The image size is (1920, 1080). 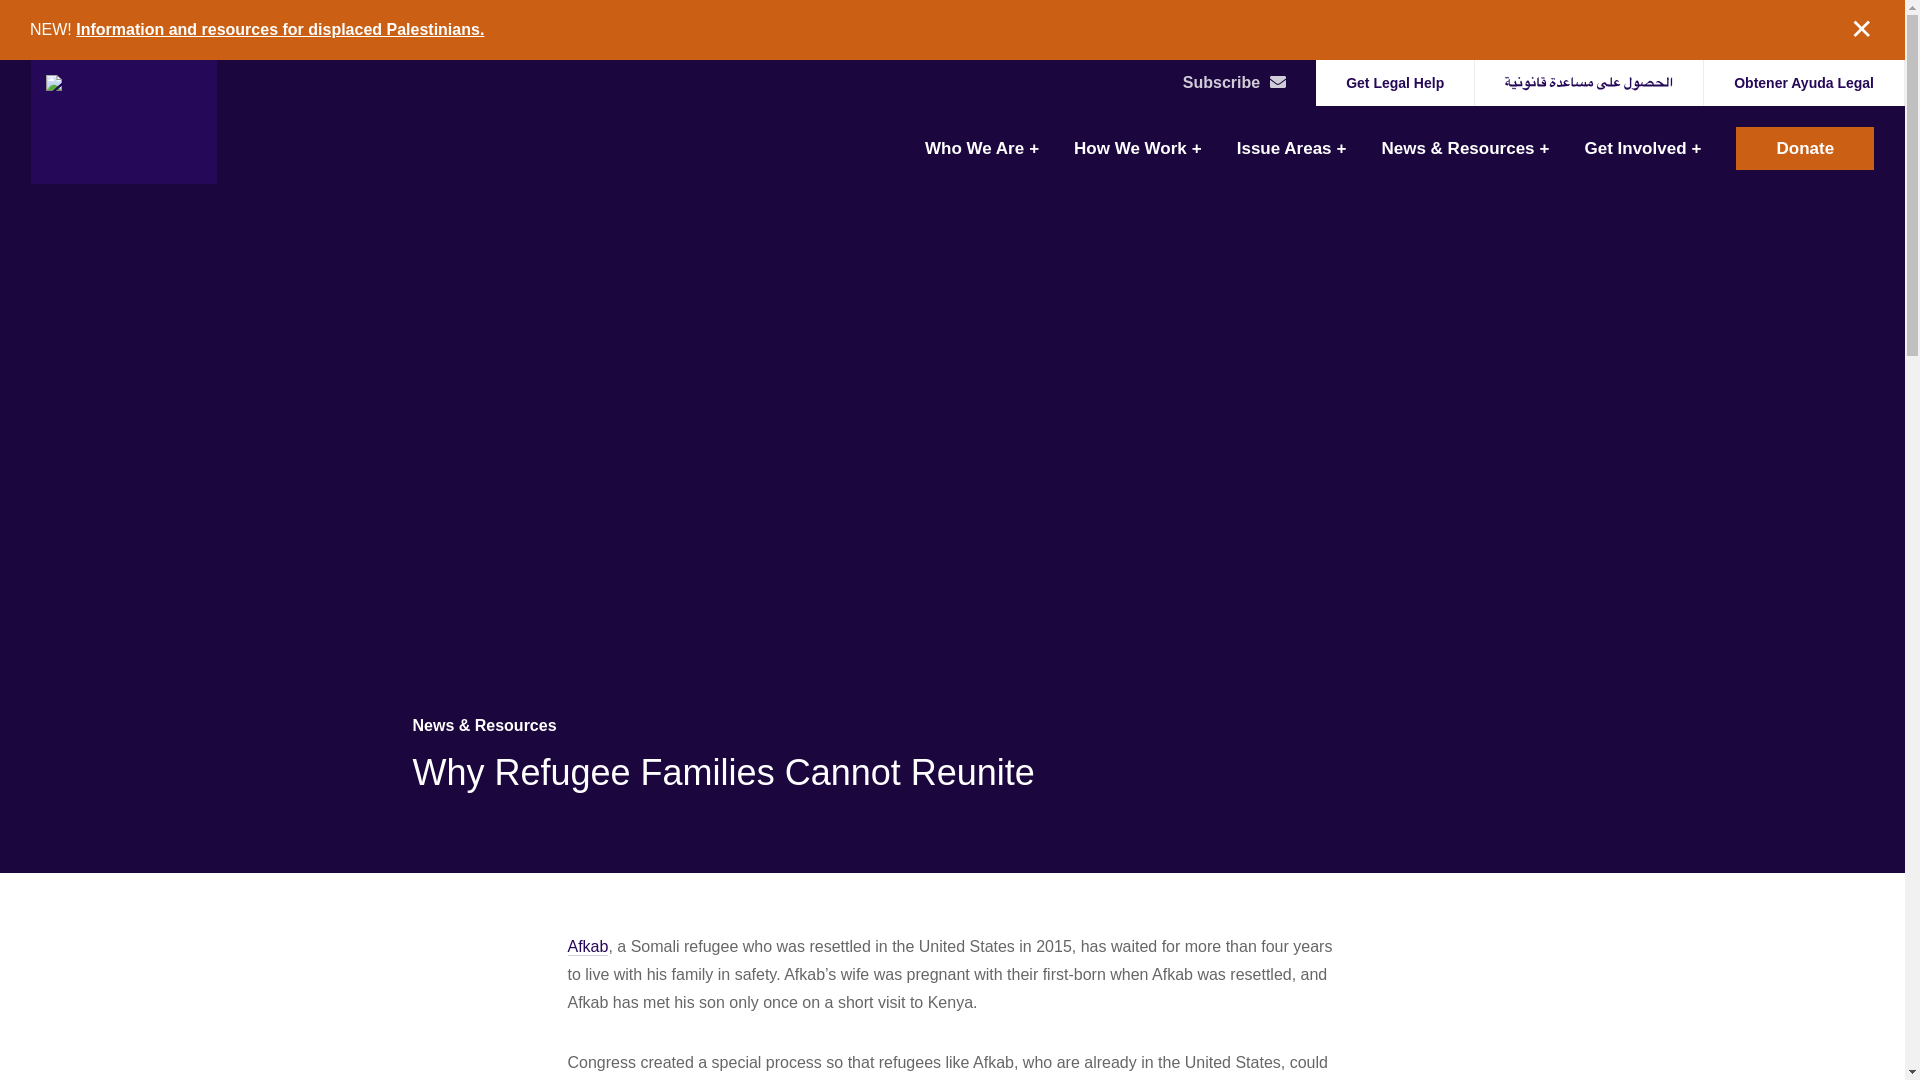 I want to click on Who We Are, so click(x=982, y=148).